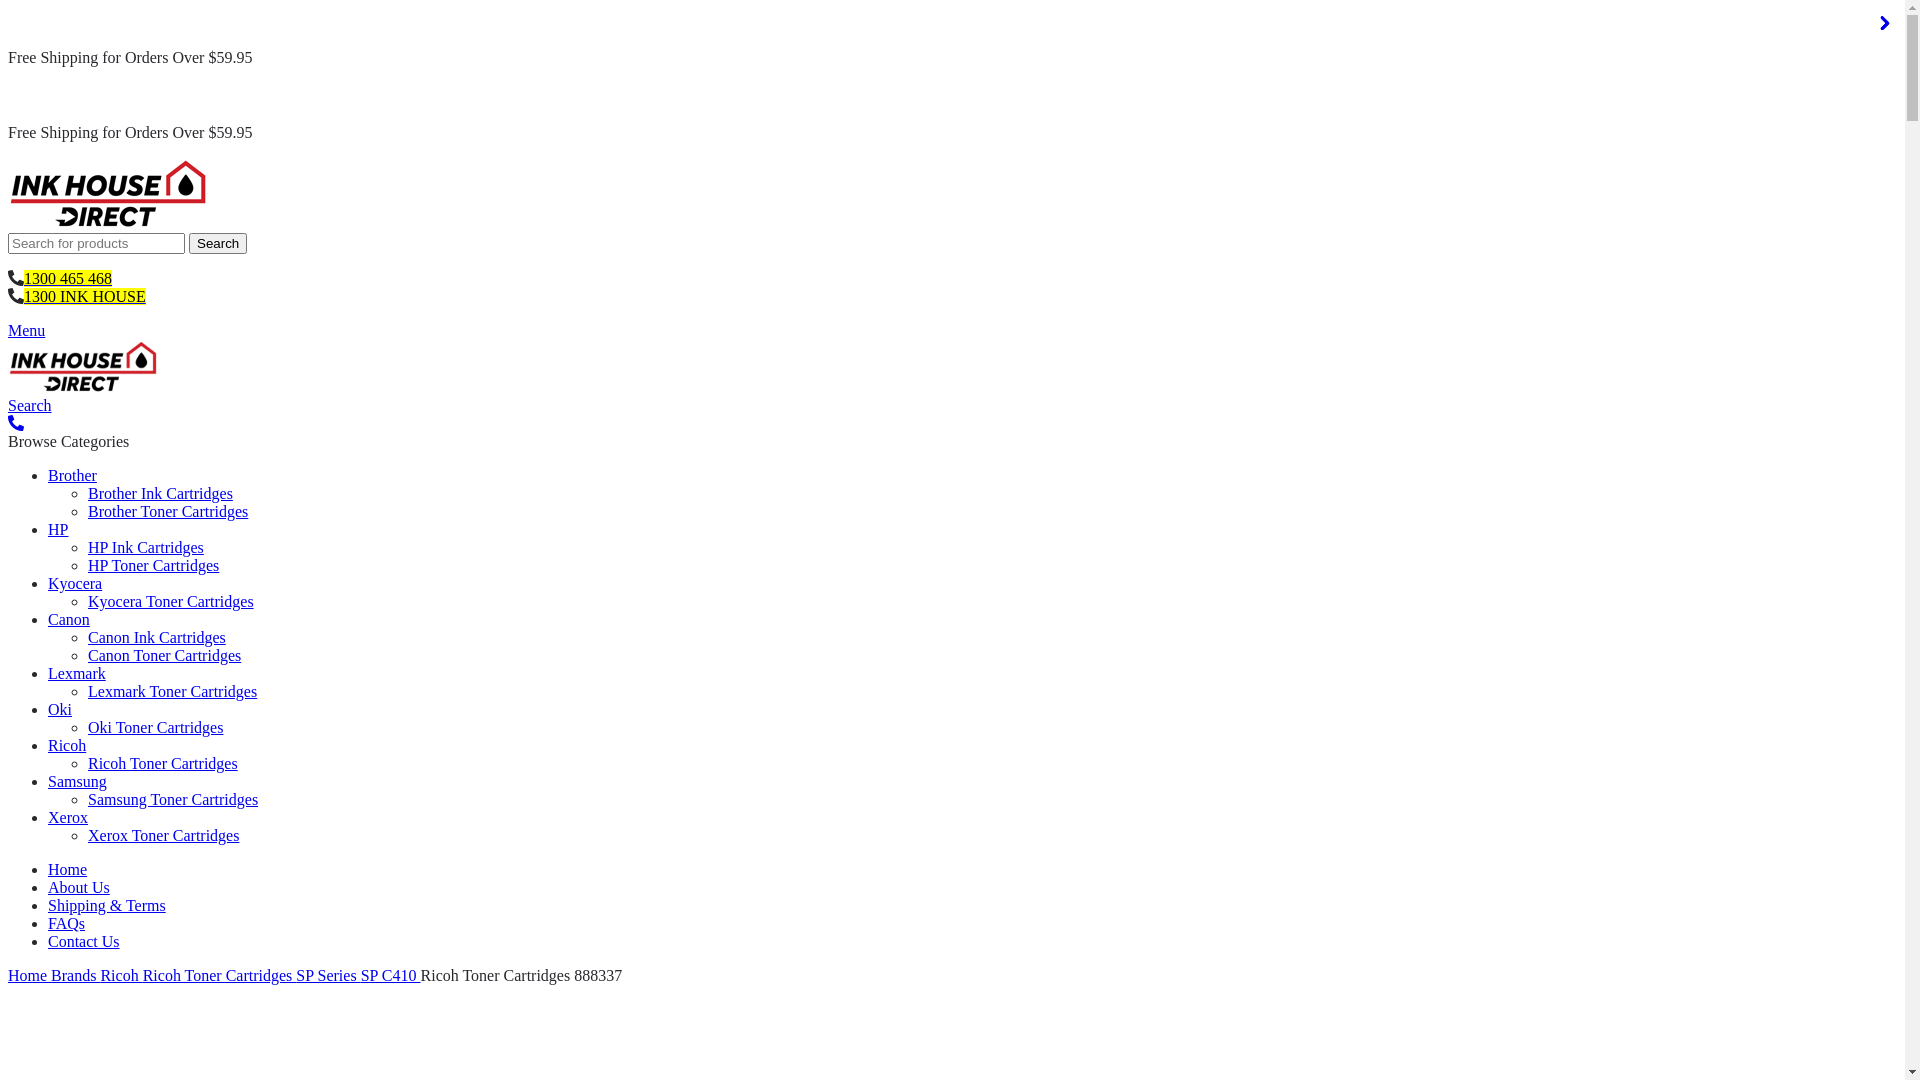  What do you see at coordinates (60, 710) in the screenshot?
I see `Oki` at bounding box center [60, 710].